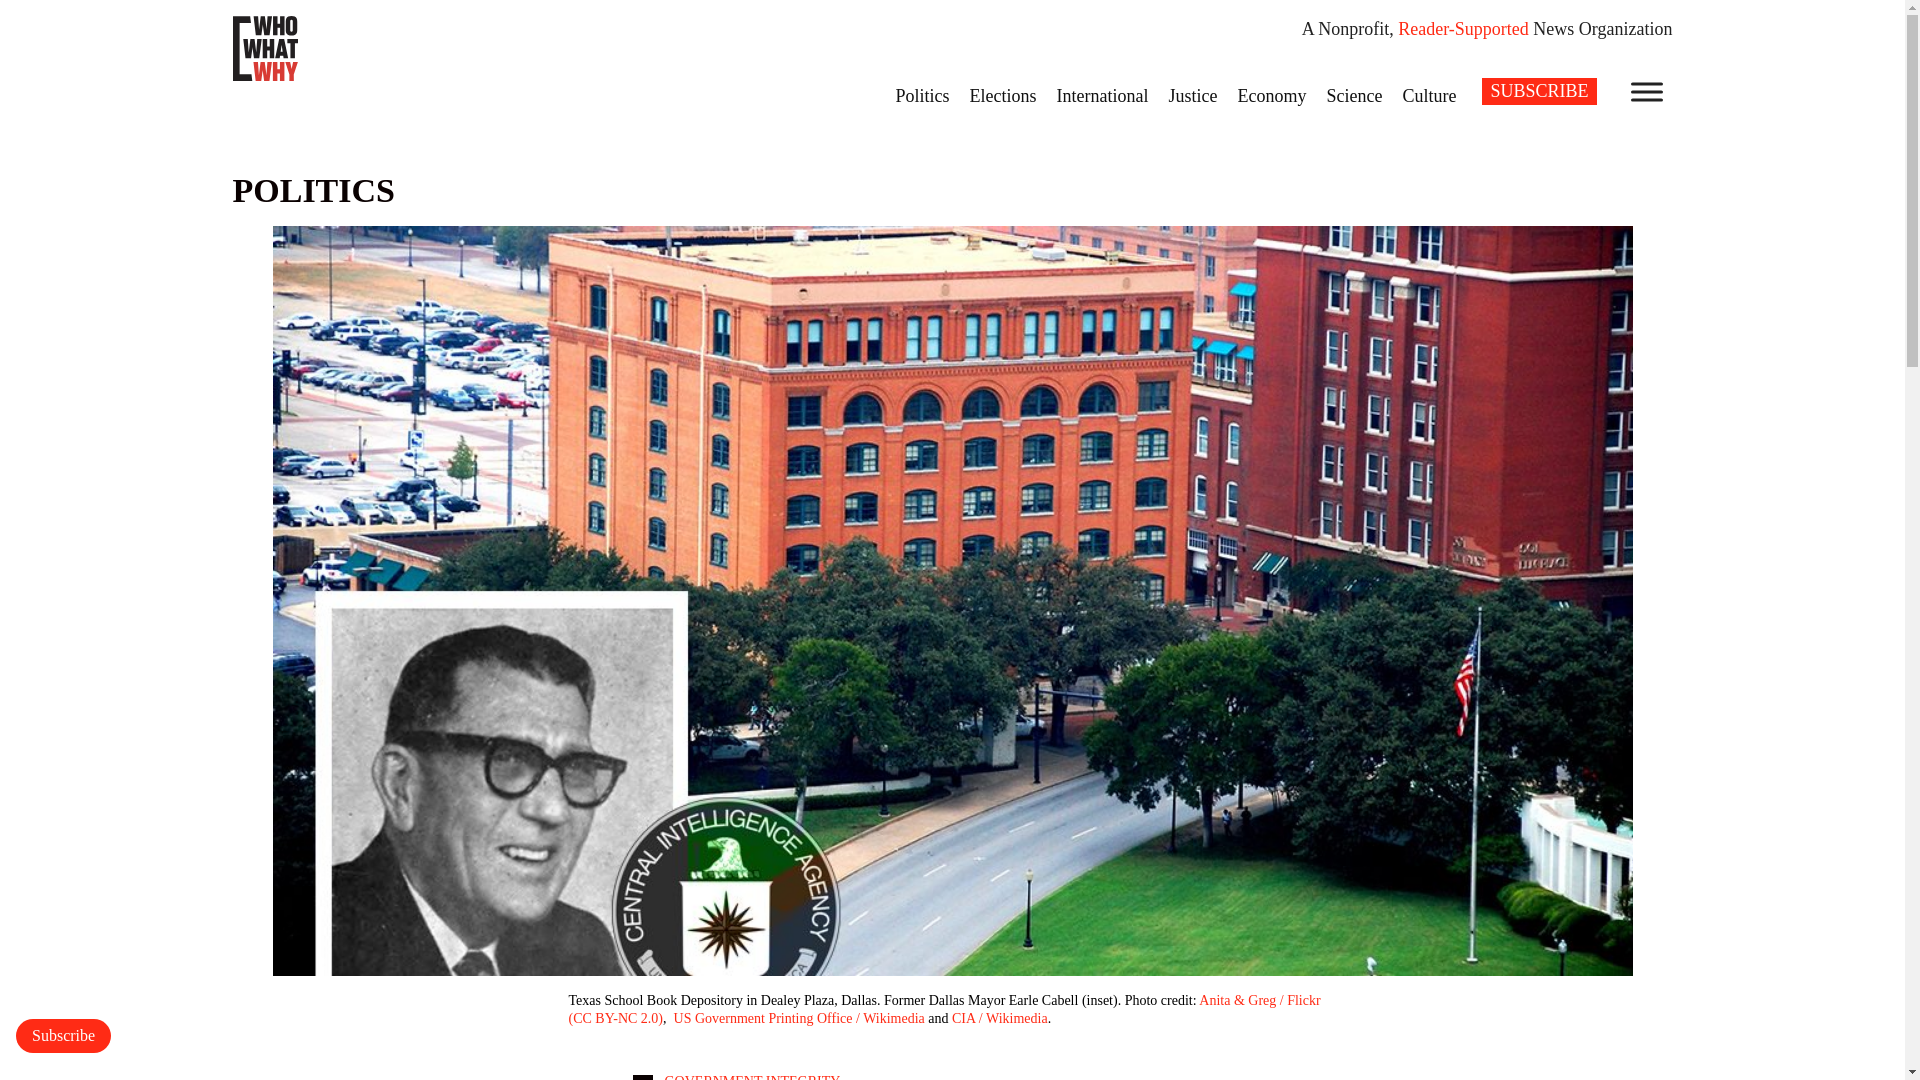 This screenshot has width=1920, height=1080. What do you see at coordinates (1102, 95) in the screenshot?
I see `International` at bounding box center [1102, 95].